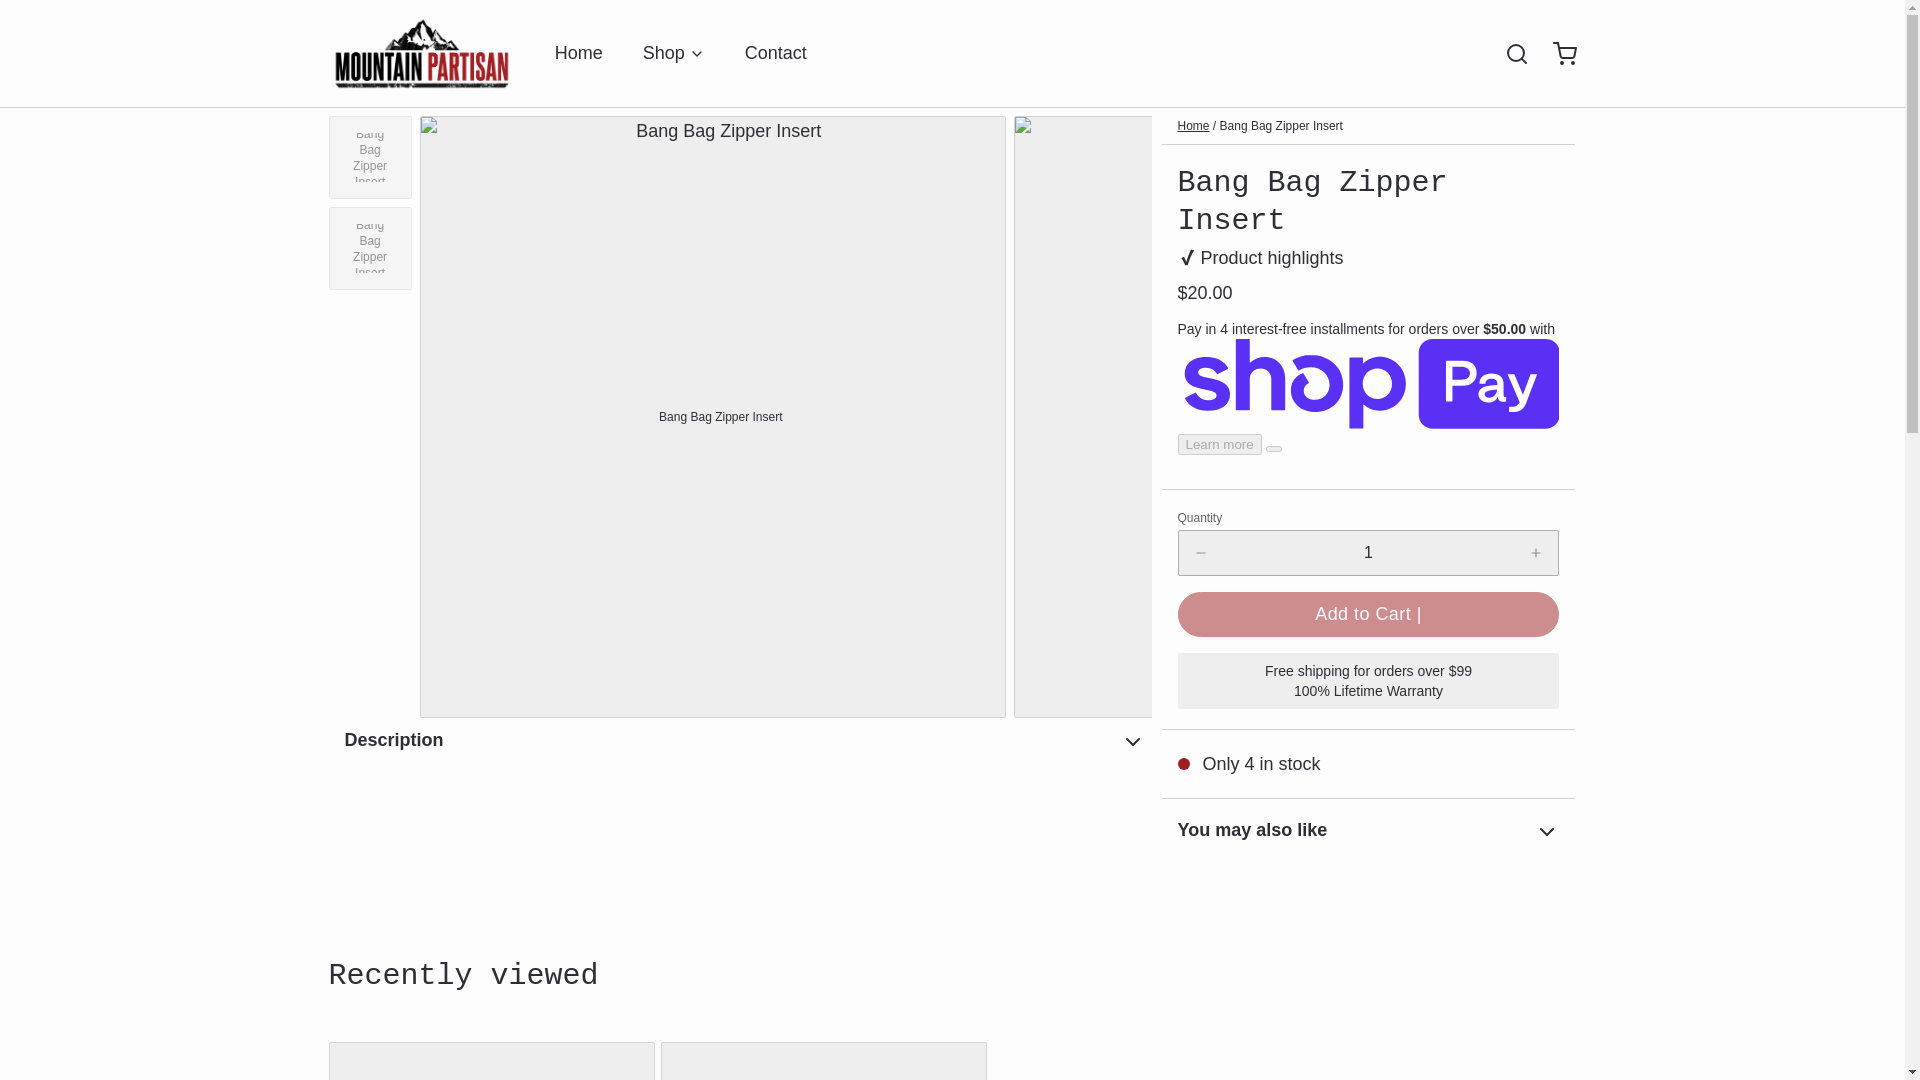  What do you see at coordinates (578, 53) in the screenshot?
I see `Home` at bounding box center [578, 53].